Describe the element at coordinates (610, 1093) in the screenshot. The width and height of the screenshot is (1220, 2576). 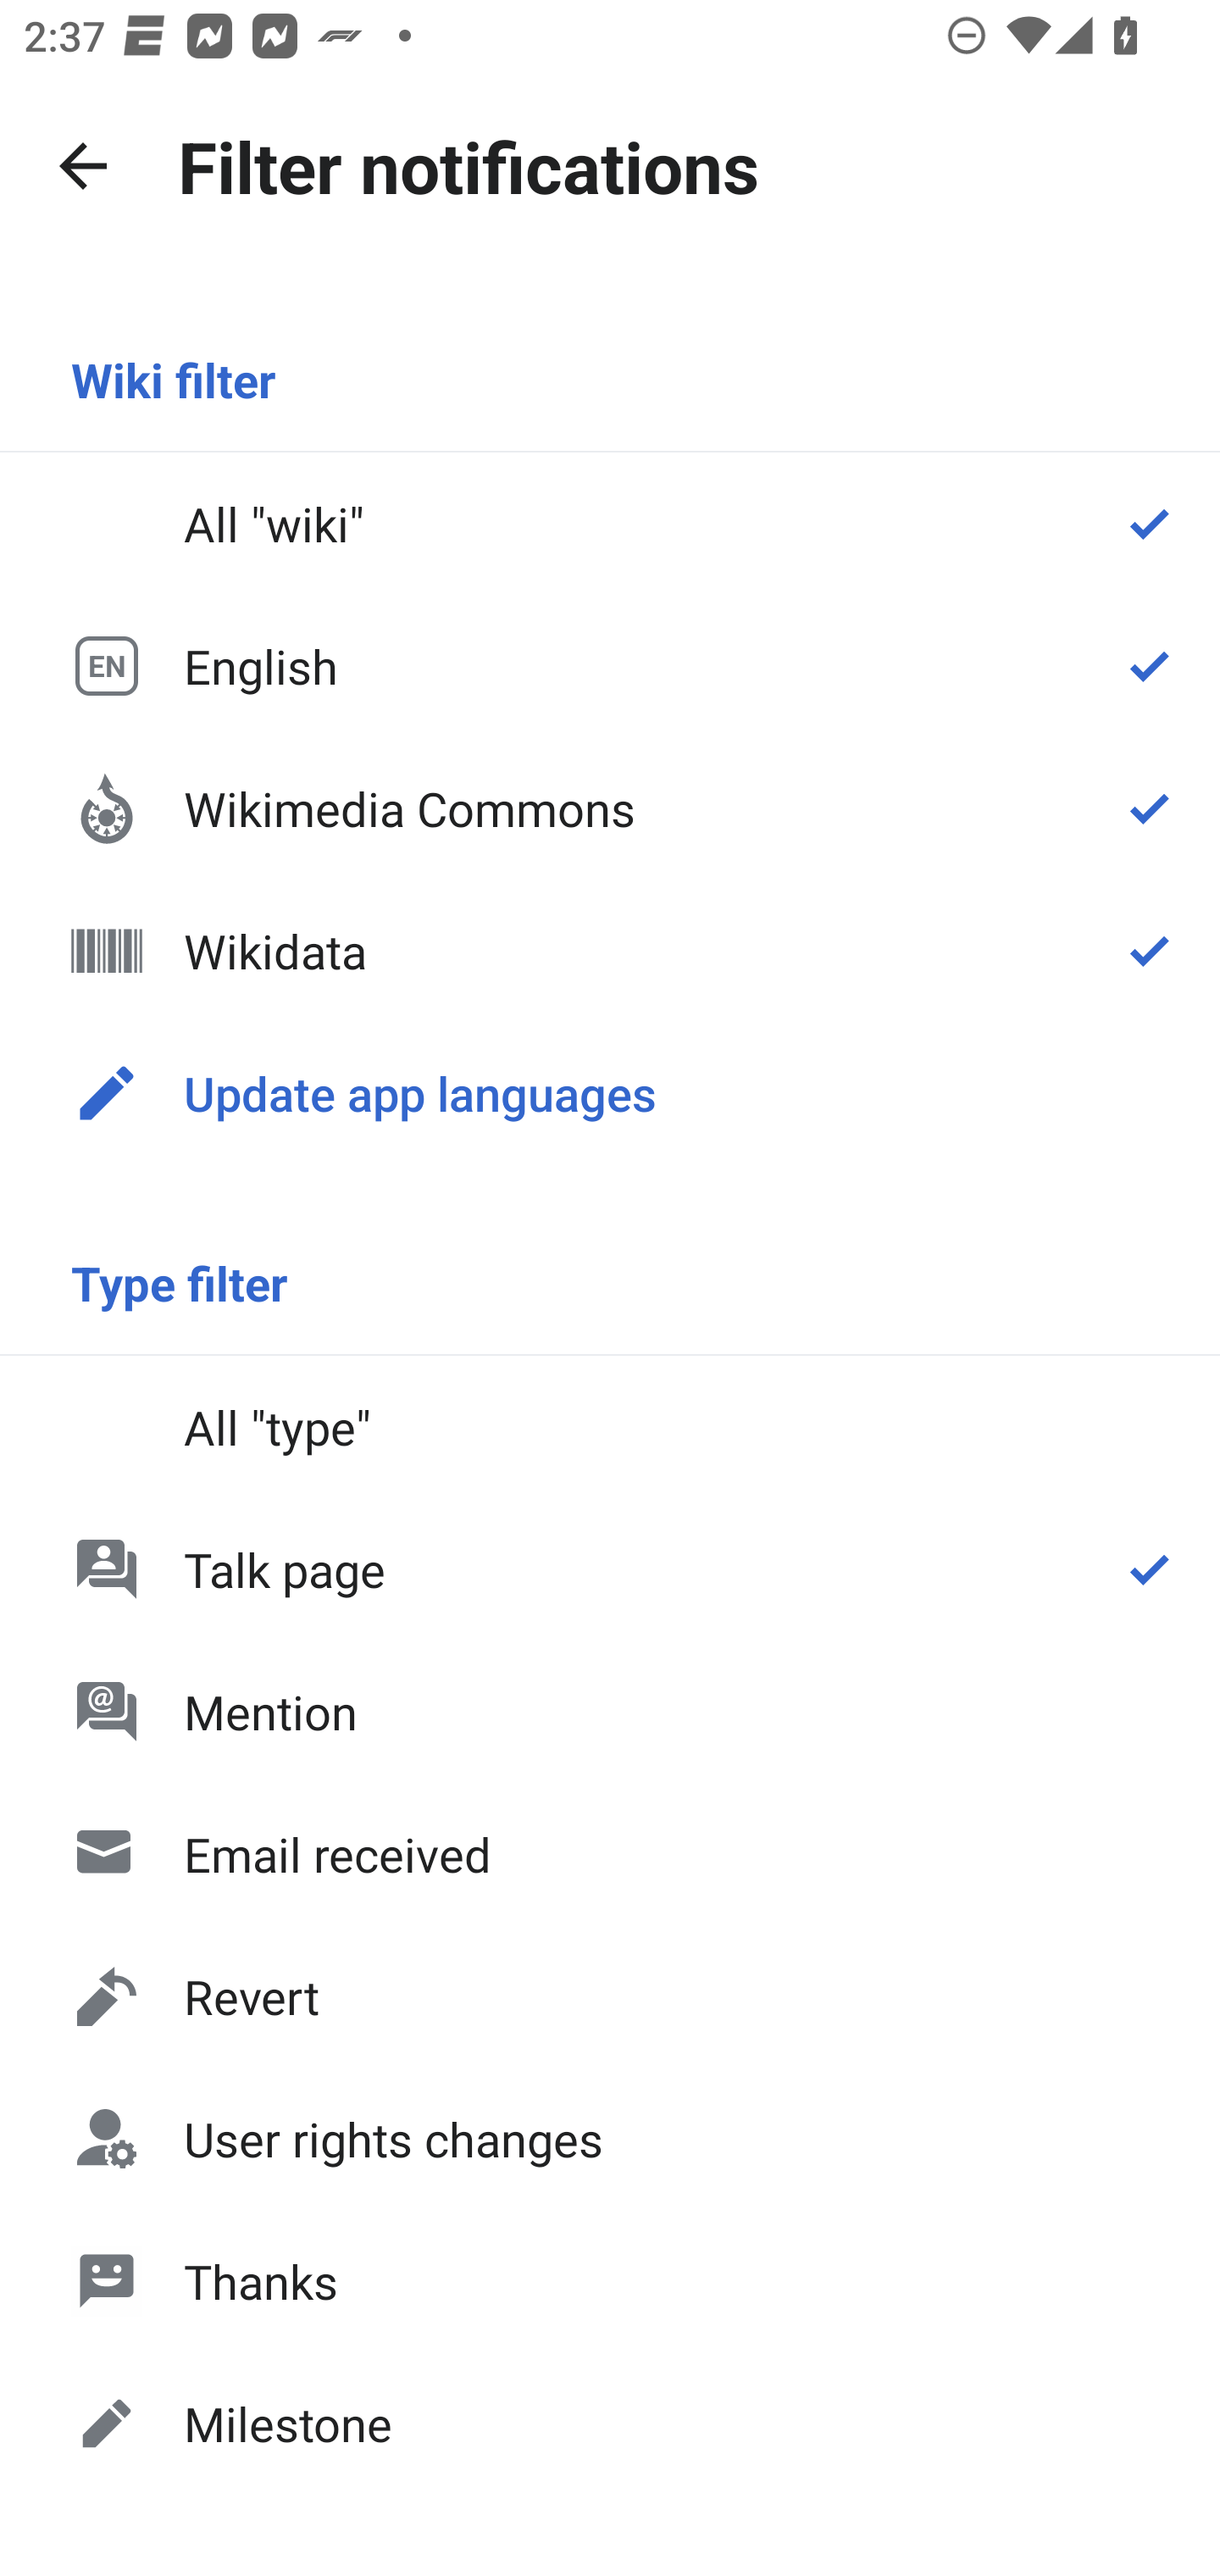
I see `Update app languages` at that location.